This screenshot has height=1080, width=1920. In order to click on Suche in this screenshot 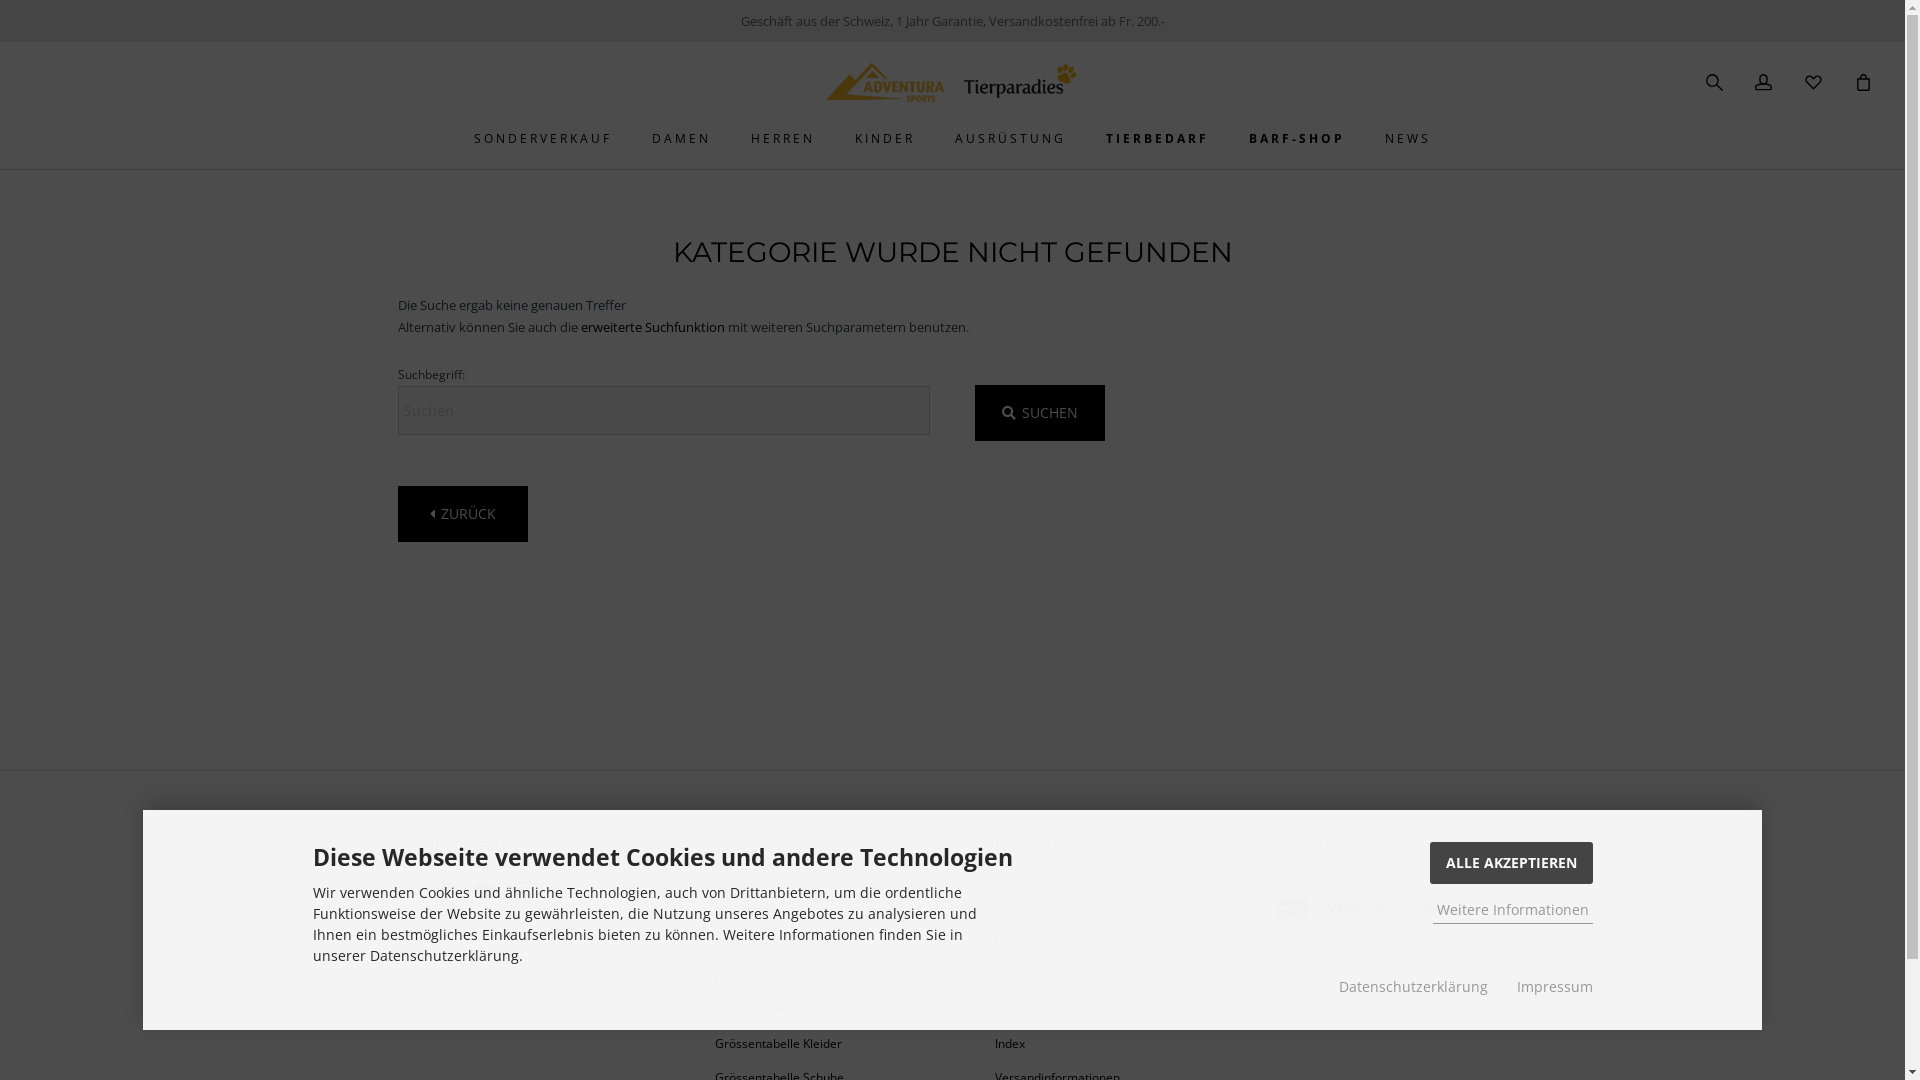, I will do `click(1722, 86)`.